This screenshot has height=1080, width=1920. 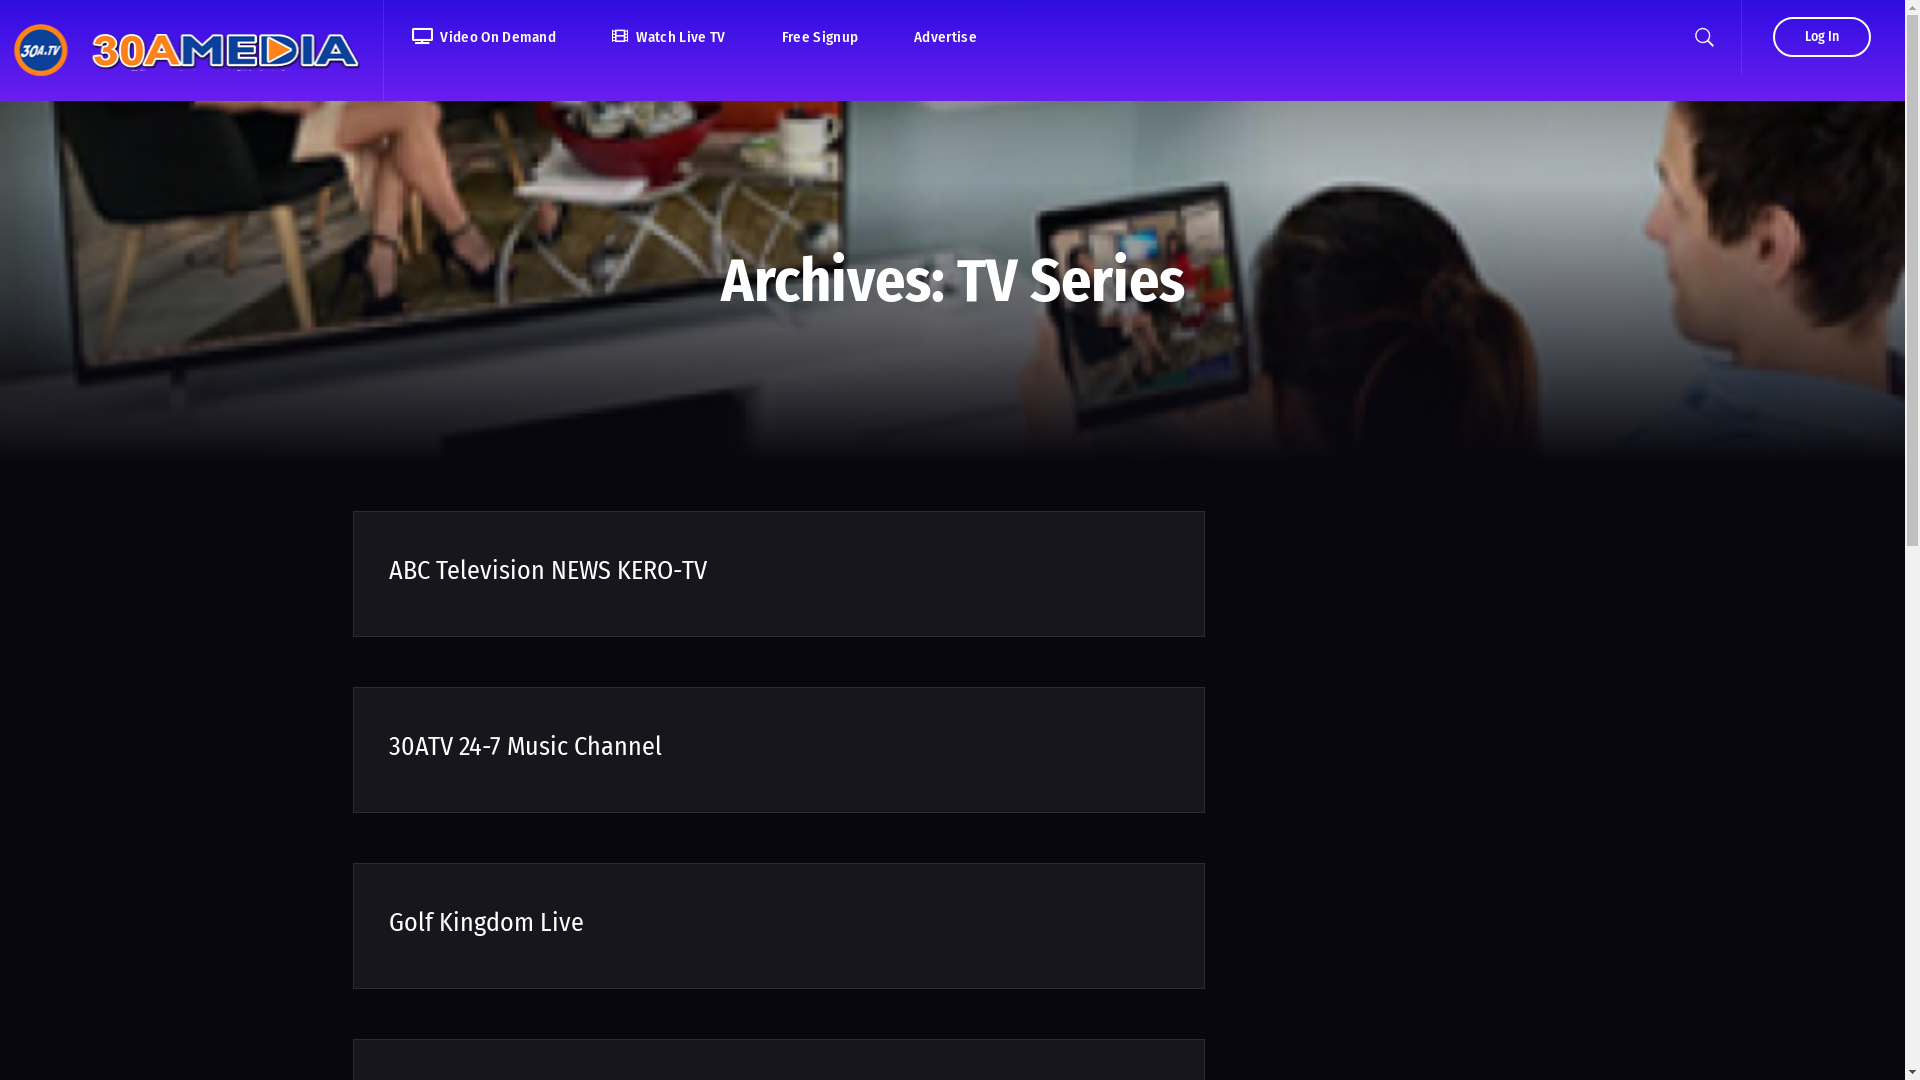 What do you see at coordinates (1822, 37) in the screenshot?
I see `Log In` at bounding box center [1822, 37].